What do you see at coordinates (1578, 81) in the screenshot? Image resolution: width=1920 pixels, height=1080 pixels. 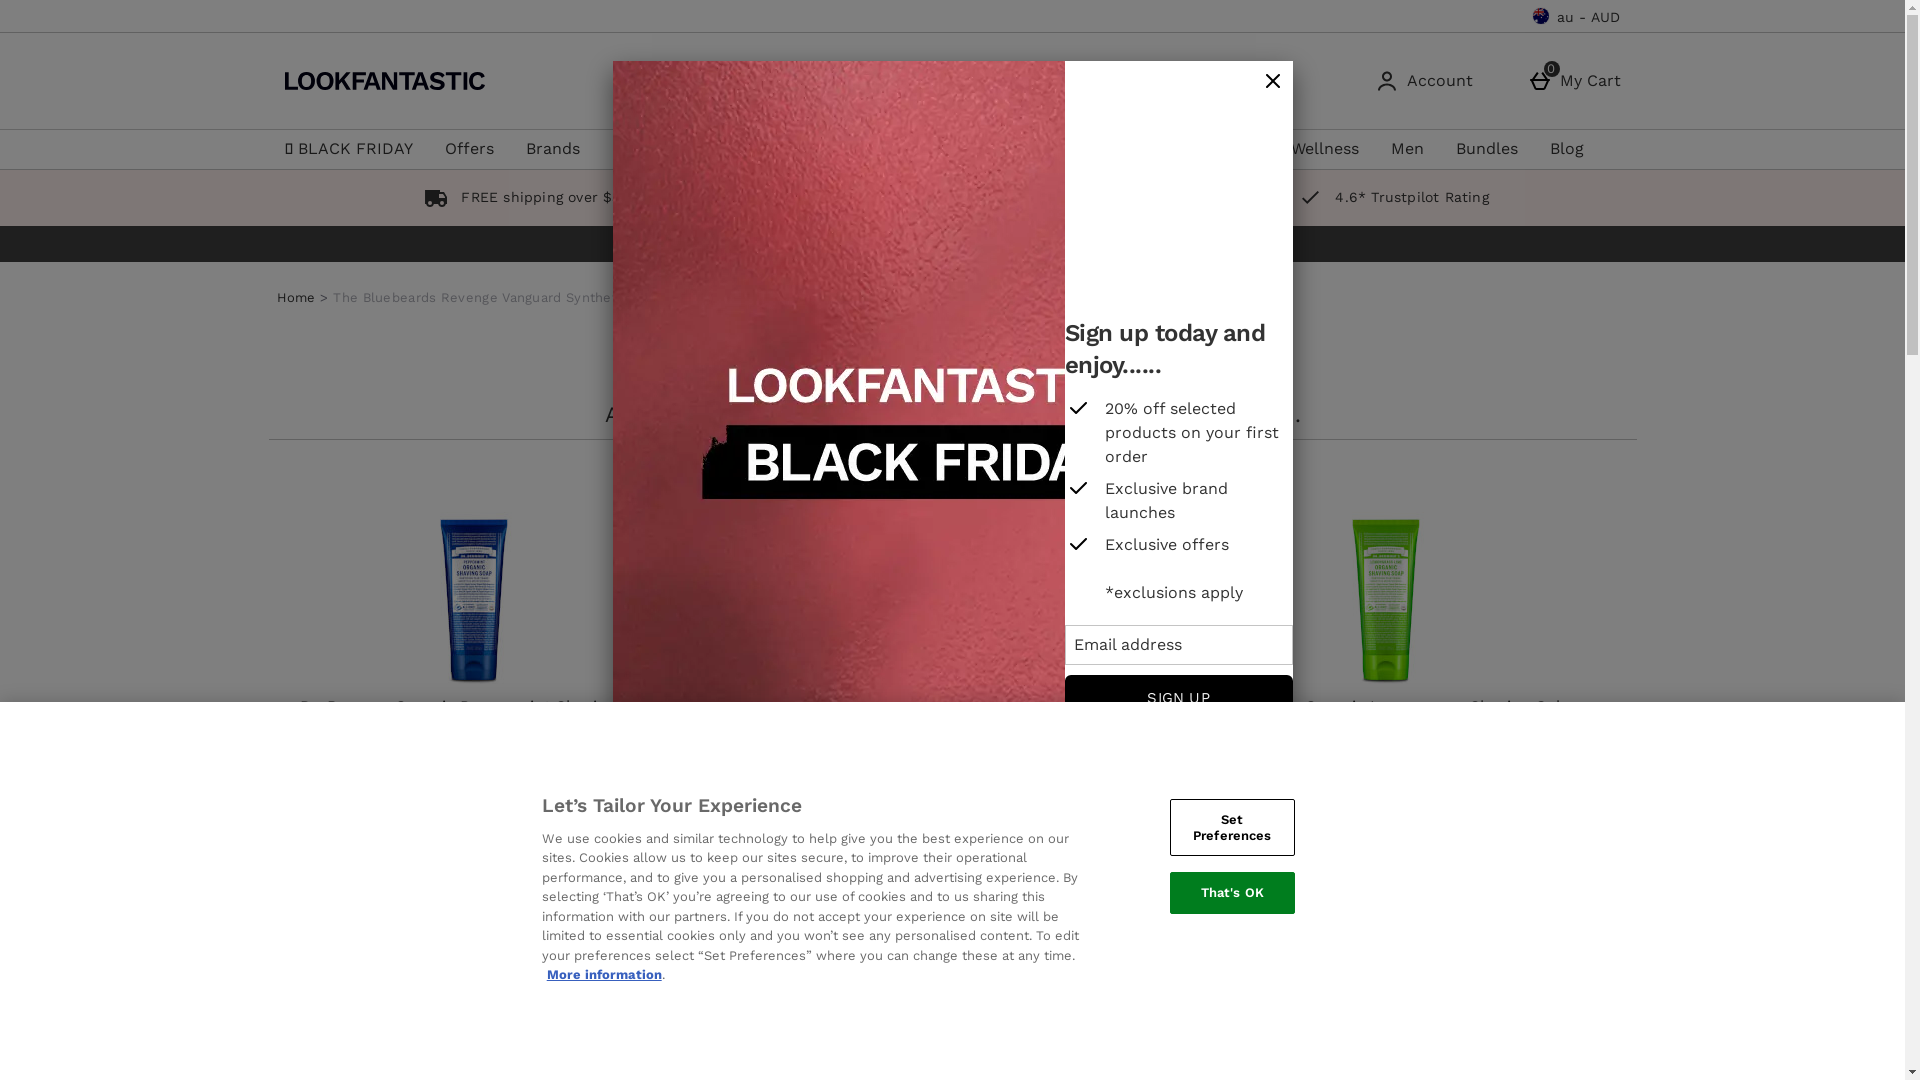 I see `0
My Cart` at bounding box center [1578, 81].